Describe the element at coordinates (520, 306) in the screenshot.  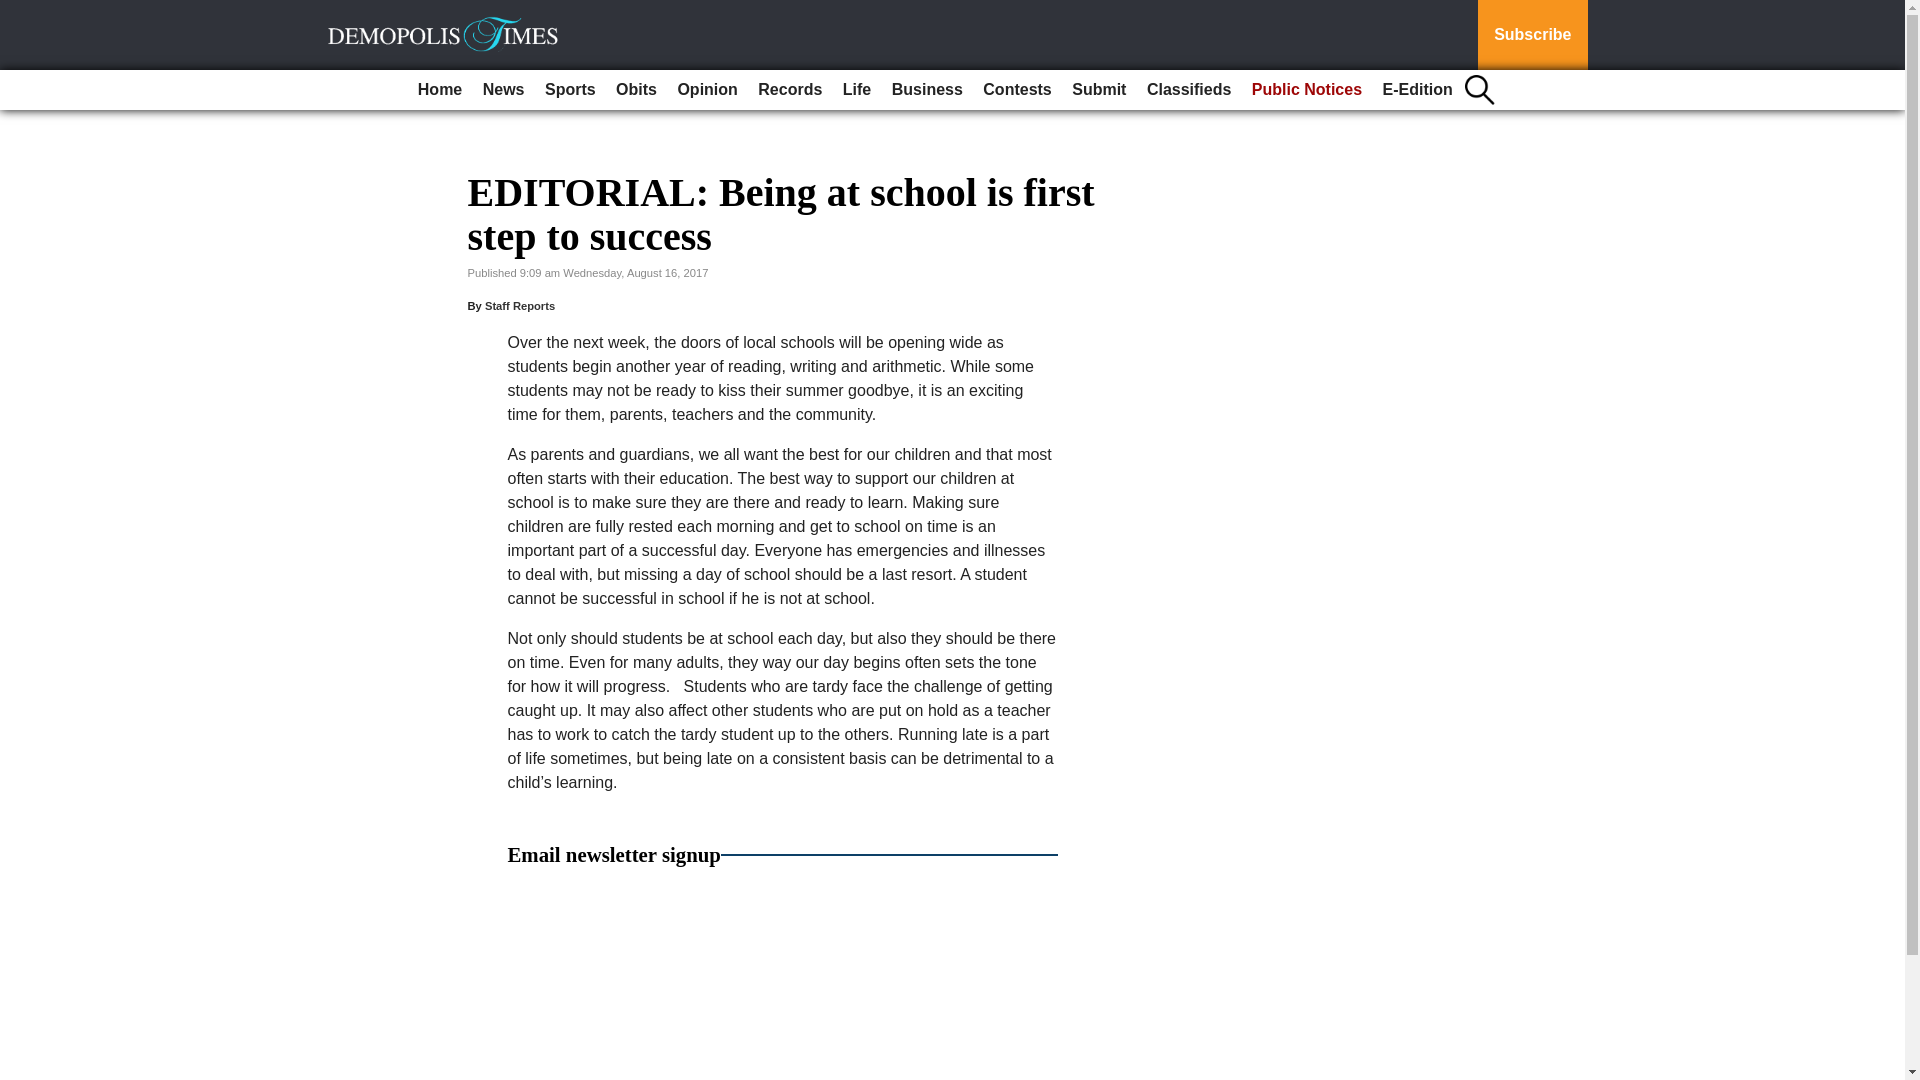
I see `Staff Reports` at that location.